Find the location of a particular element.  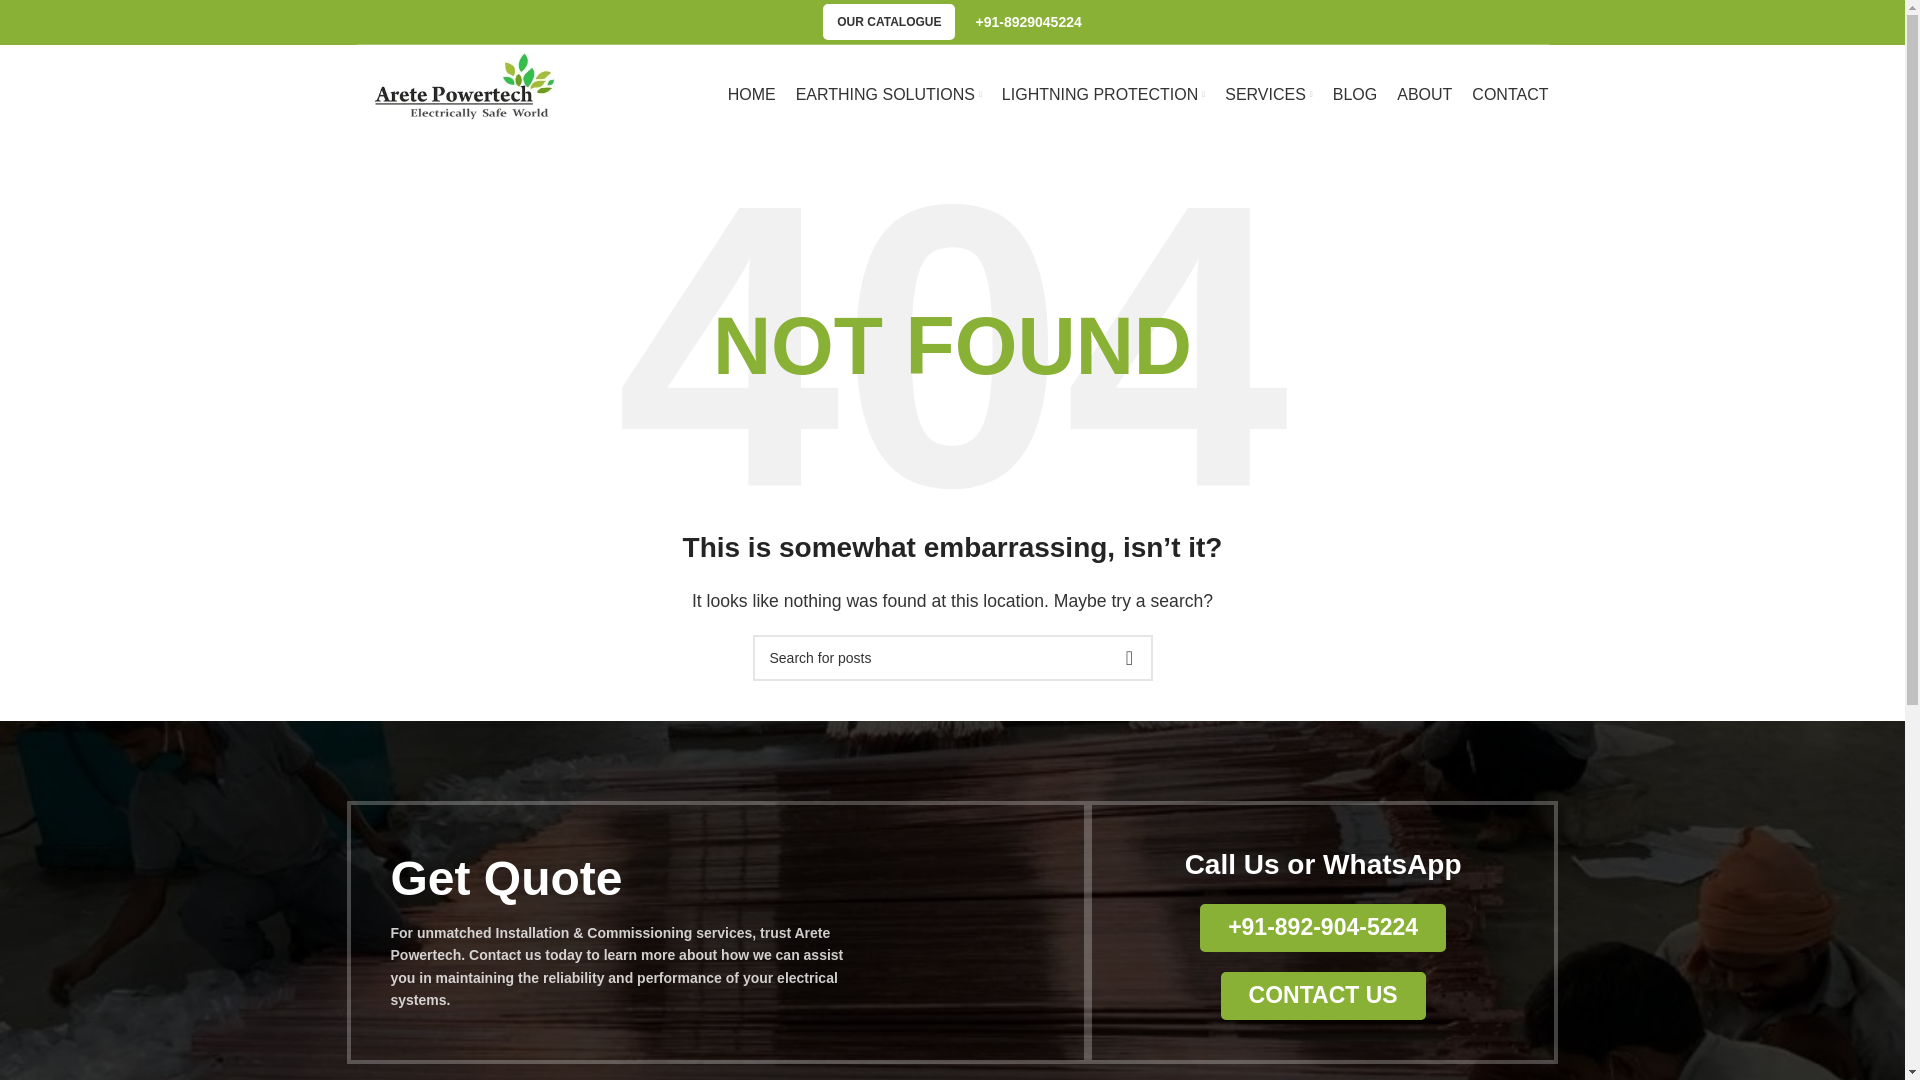

SERVICES is located at coordinates (1268, 94).